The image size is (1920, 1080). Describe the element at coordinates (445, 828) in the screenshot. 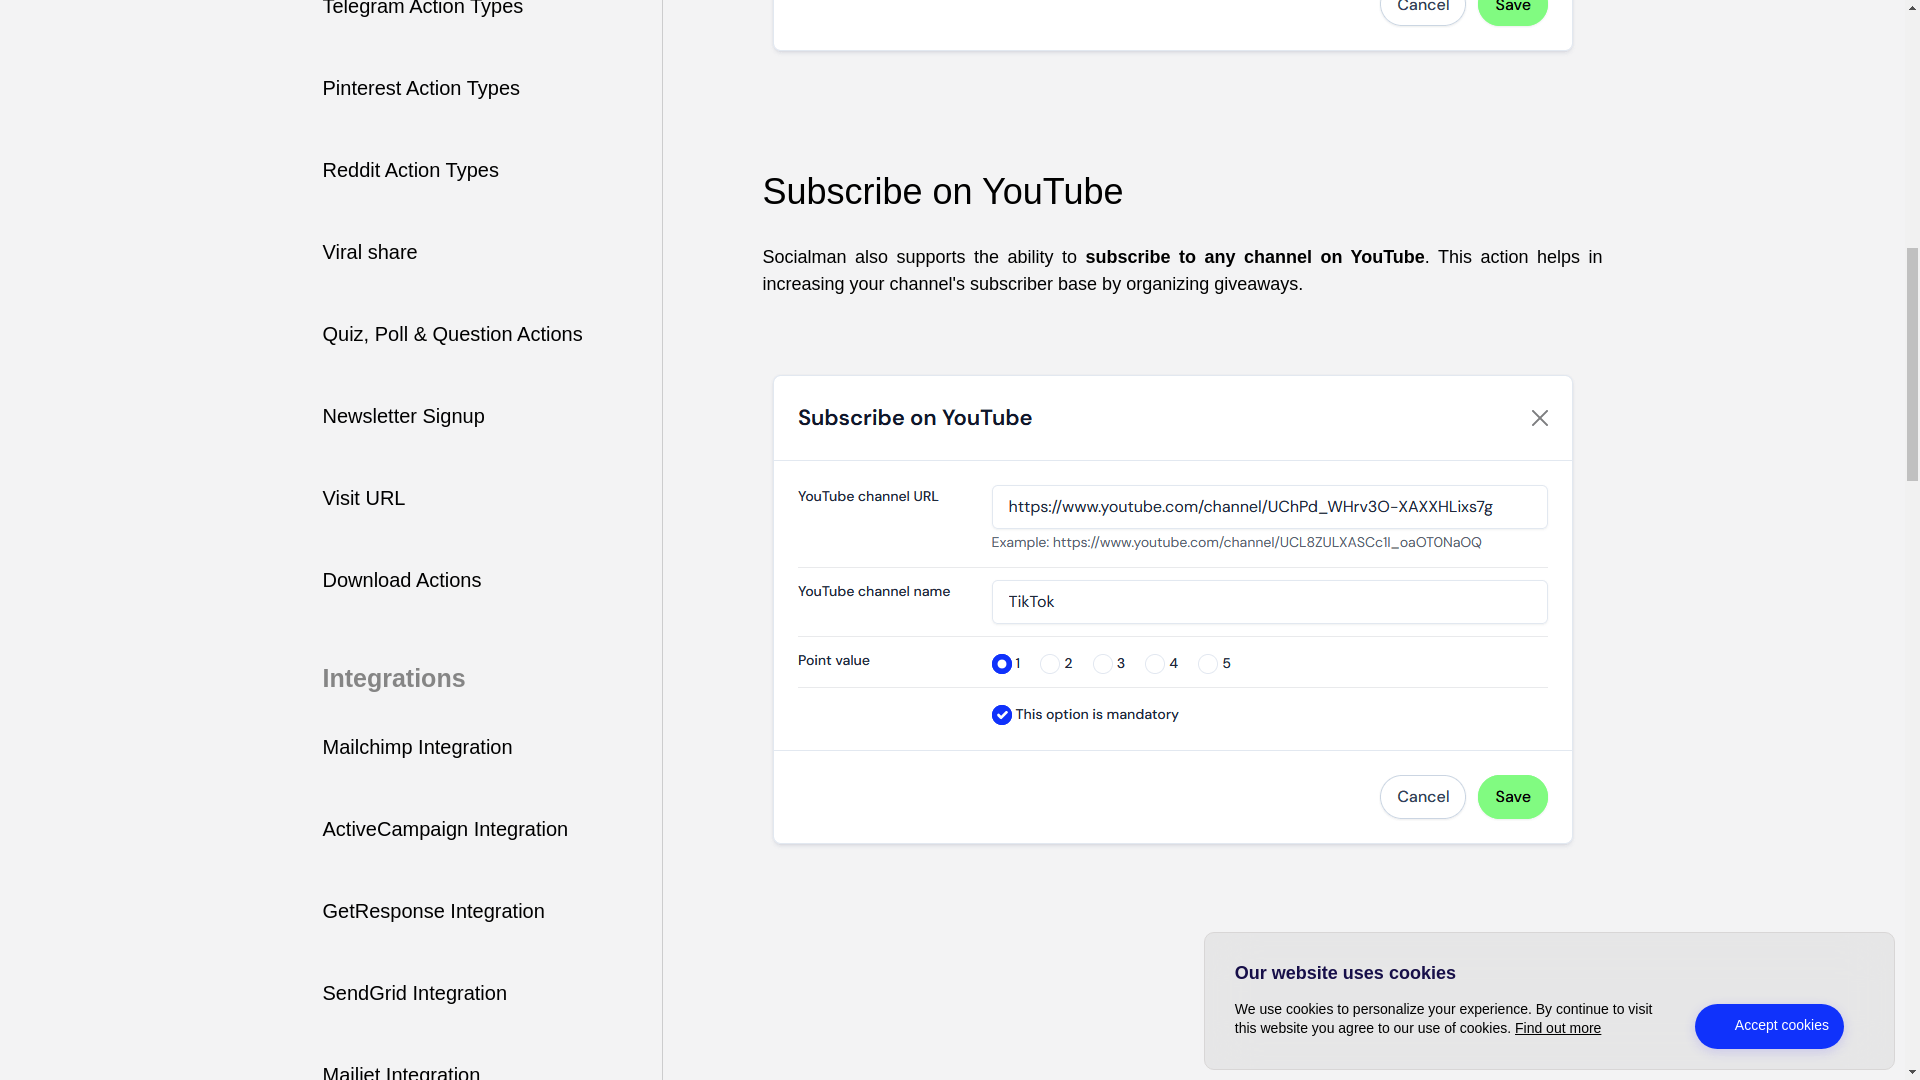

I see `ActiveCampaign Integration` at that location.